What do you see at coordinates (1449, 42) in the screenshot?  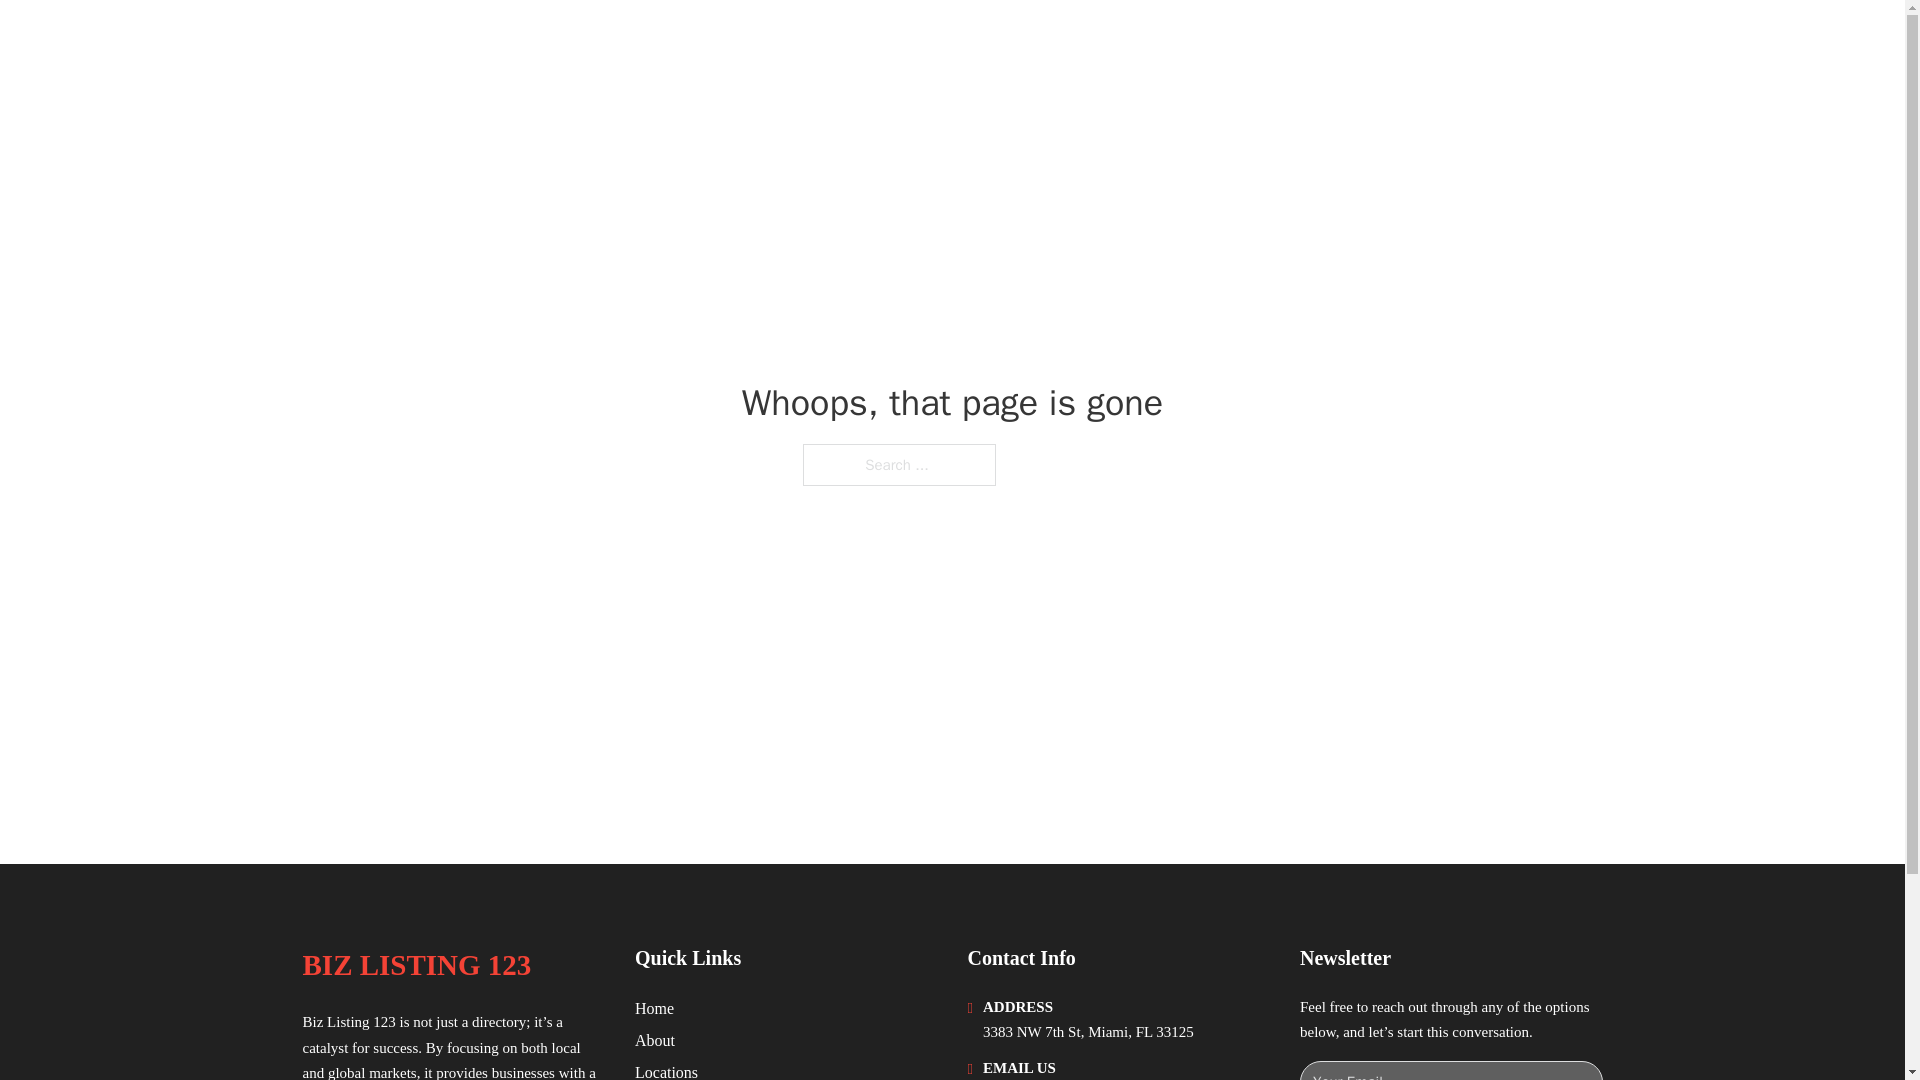 I see `LOCATIONS` at bounding box center [1449, 42].